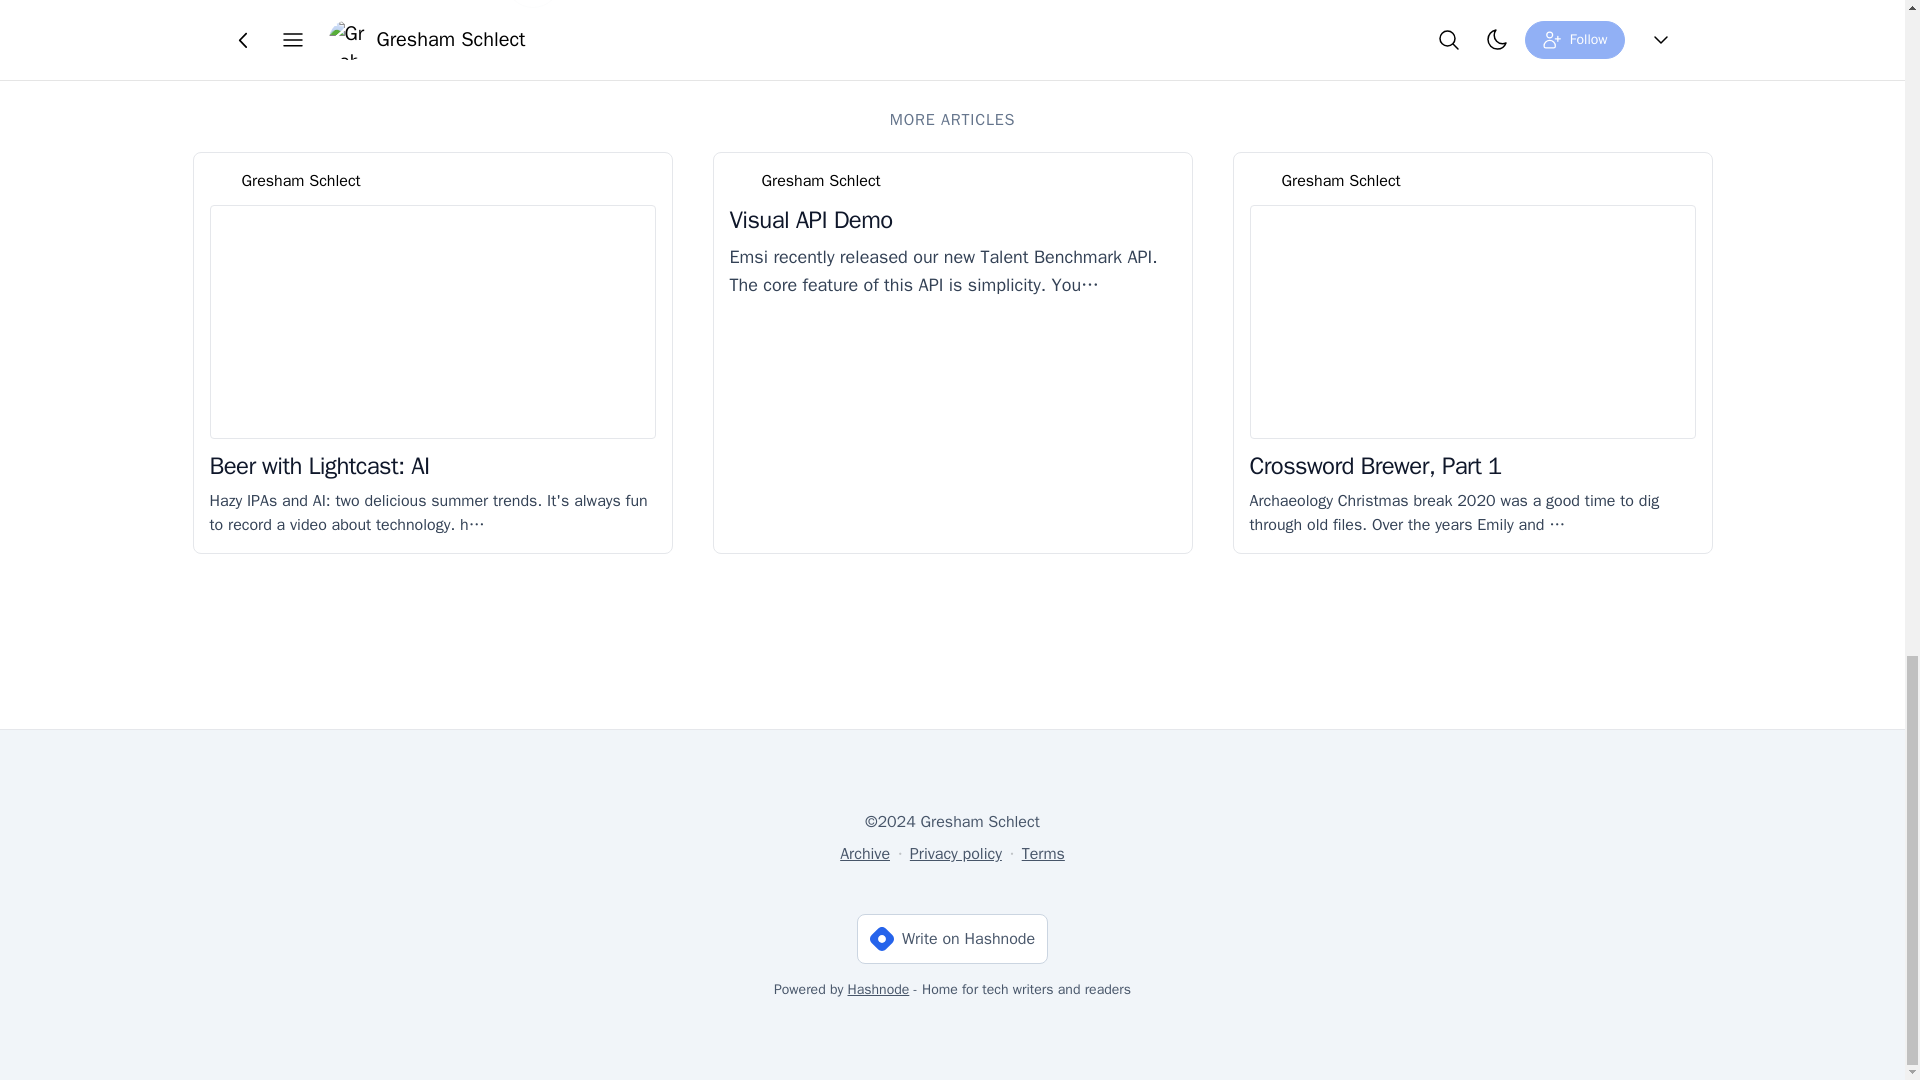  Describe the element at coordinates (300, 180) in the screenshot. I see `Gresham Schlect` at that location.